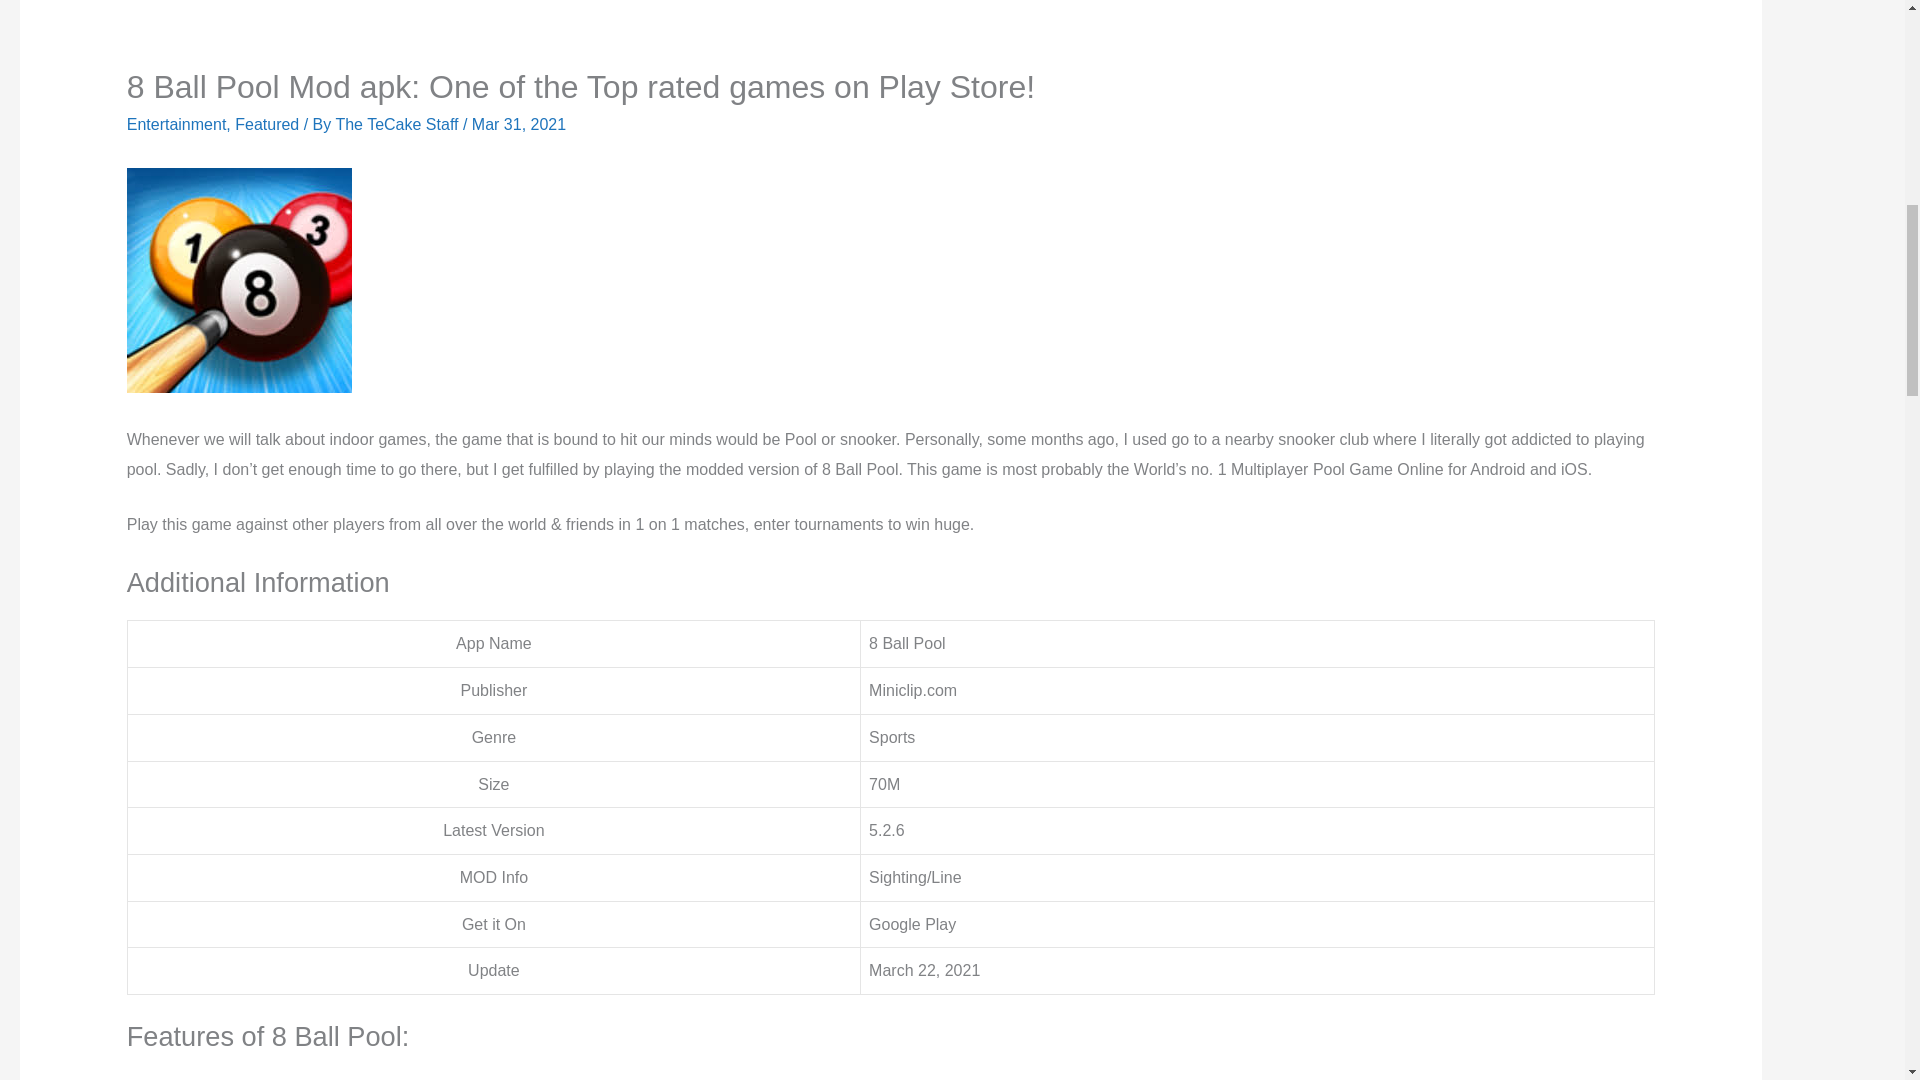 Image resolution: width=1920 pixels, height=1080 pixels. Describe the element at coordinates (398, 124) in the screenshot. I see `View all posts by The TeCake Staff` at that location.